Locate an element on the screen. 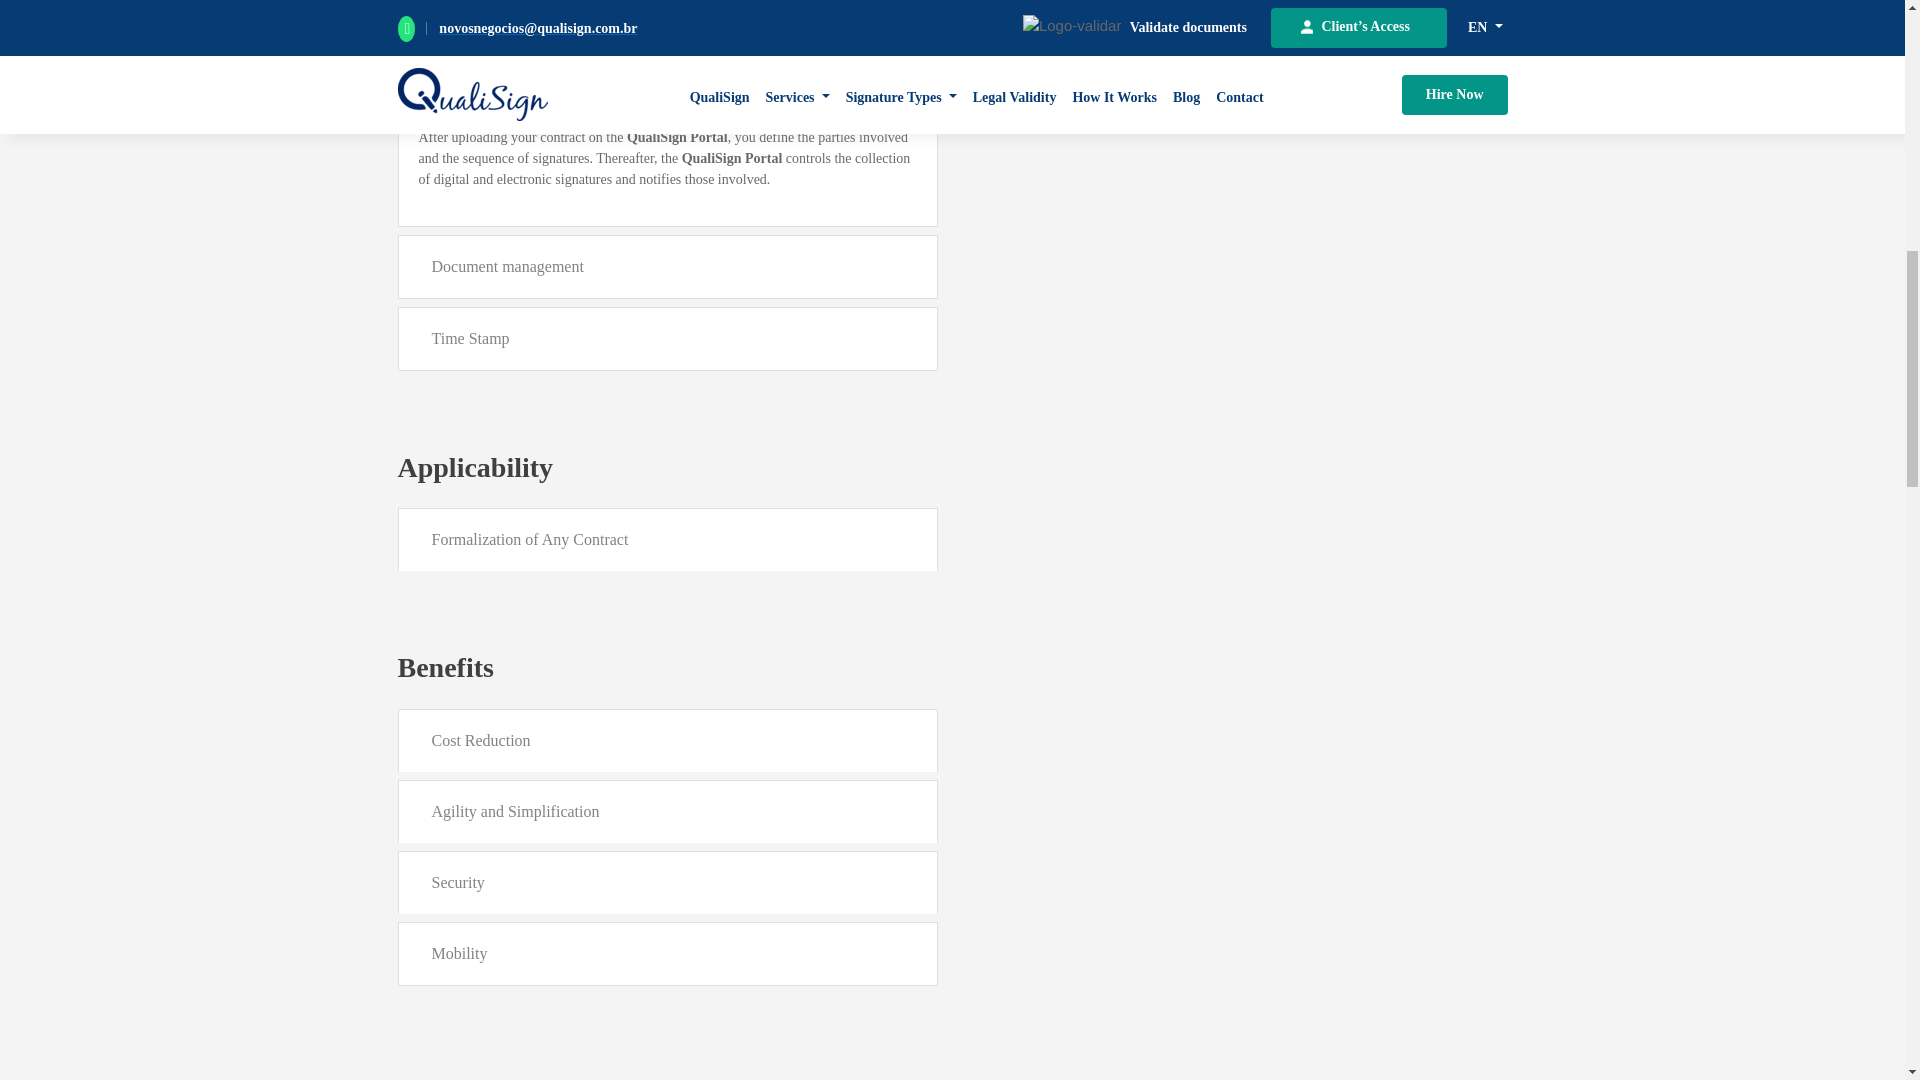 The image size is (1920, 1080). Time Stamp is located at coordinates (666, 338).